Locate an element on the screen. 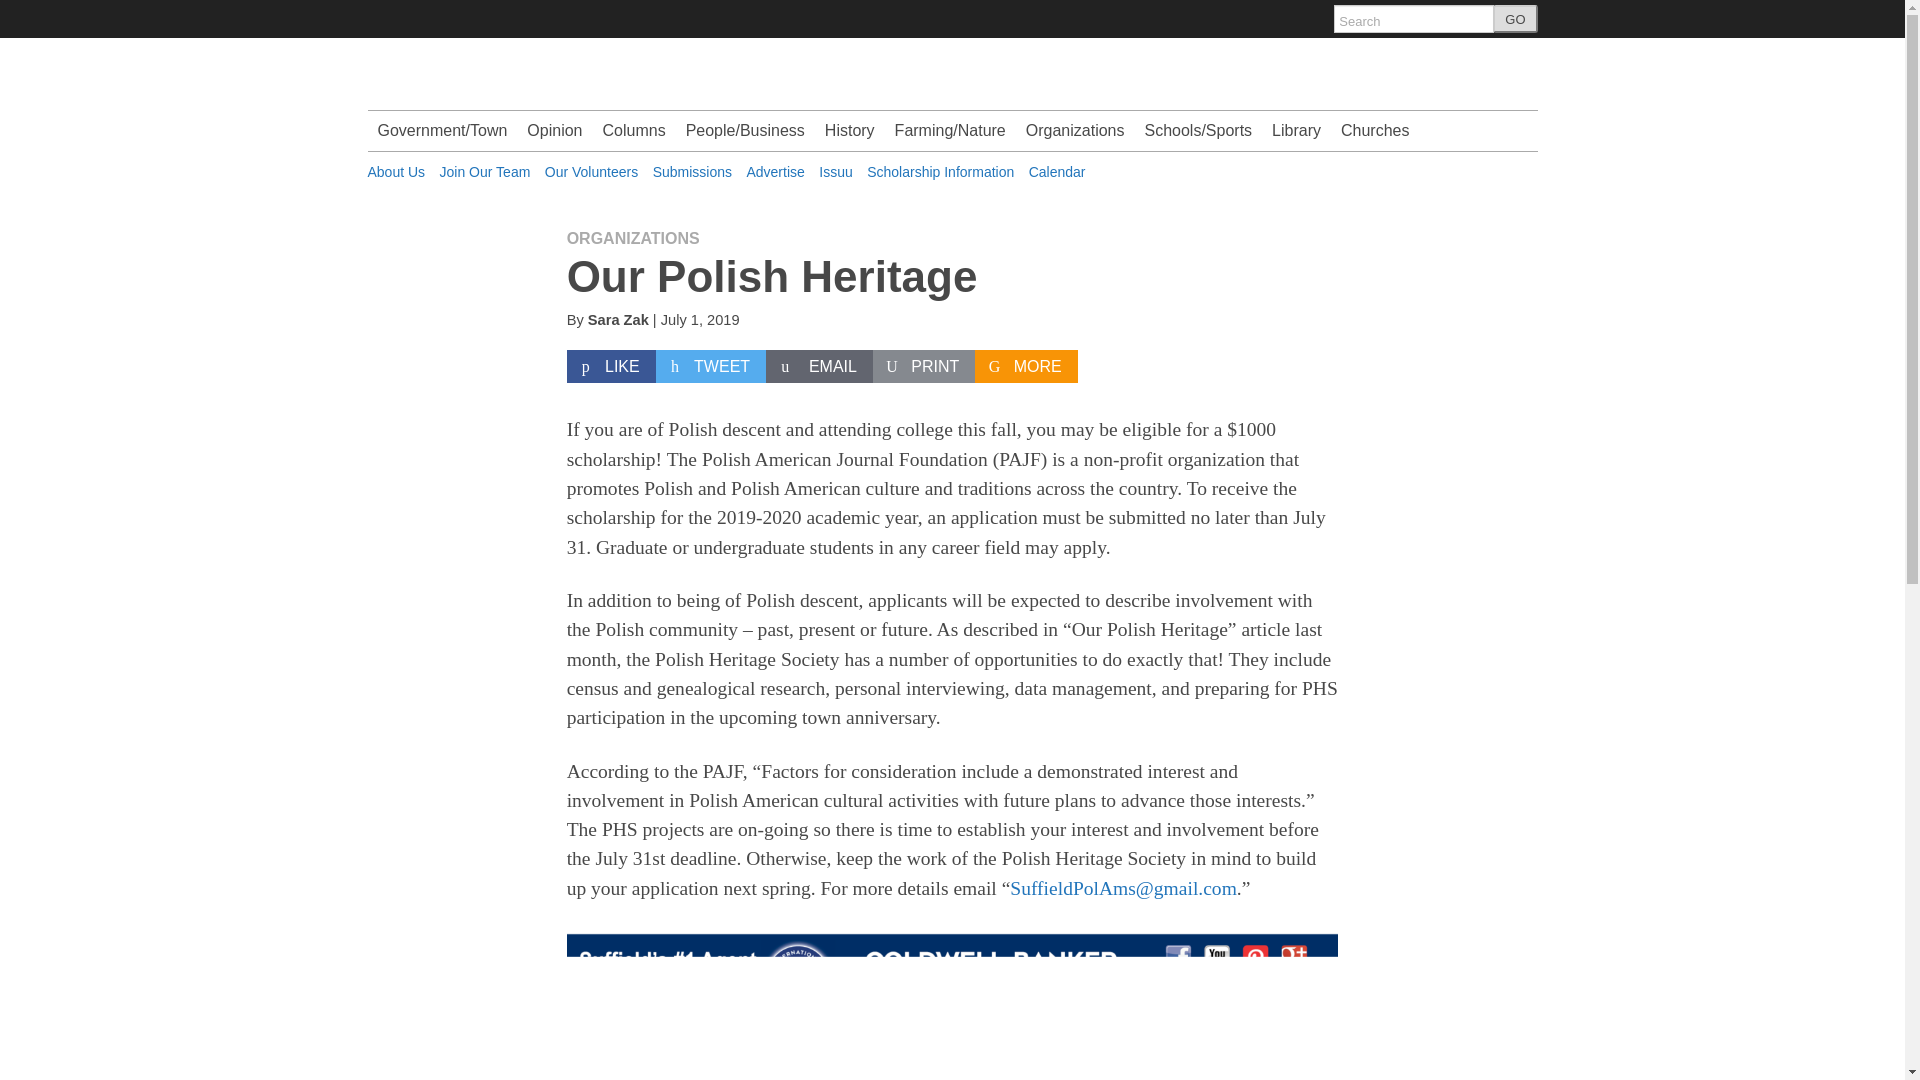 This screenshot has width=1920, height=1080. Issuu is located at coordinates (836, 172).